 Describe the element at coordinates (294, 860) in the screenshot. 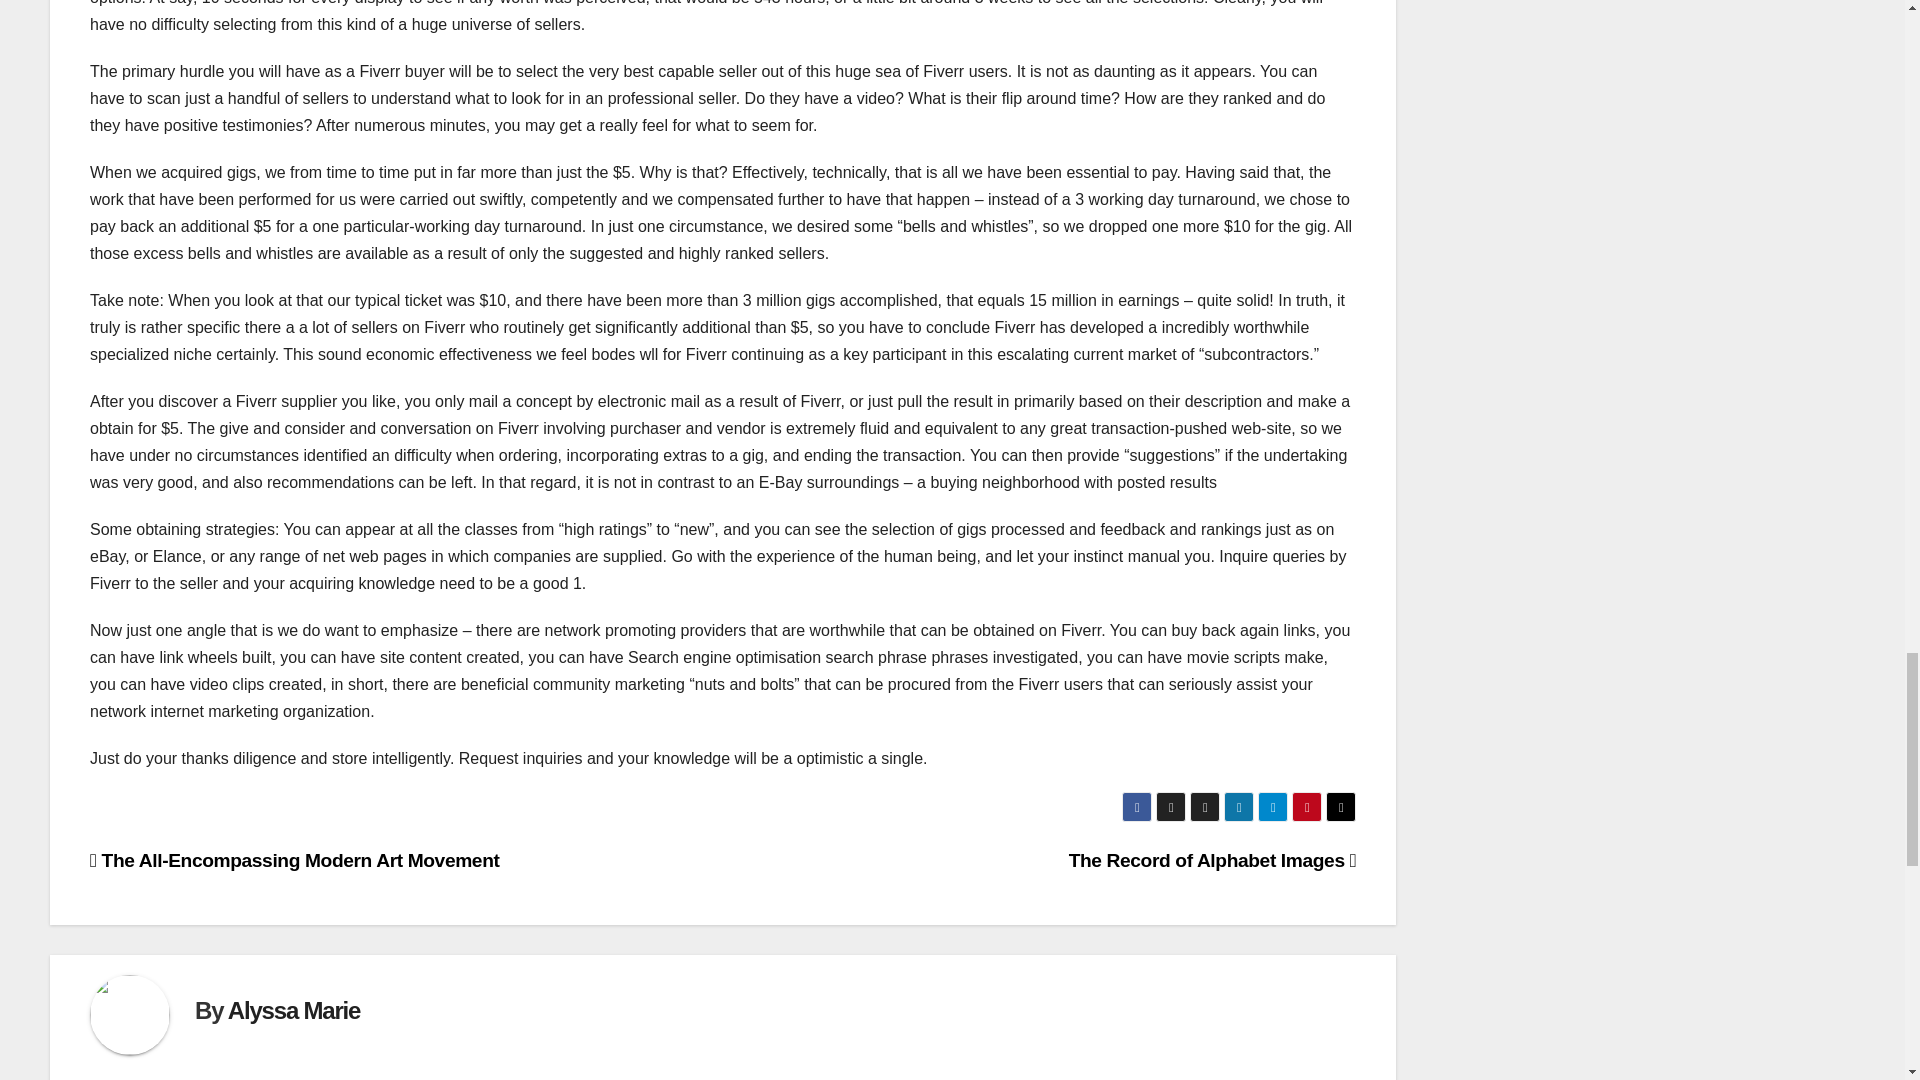

I see `The All-Encompassing Modern Art Movement` at that location.